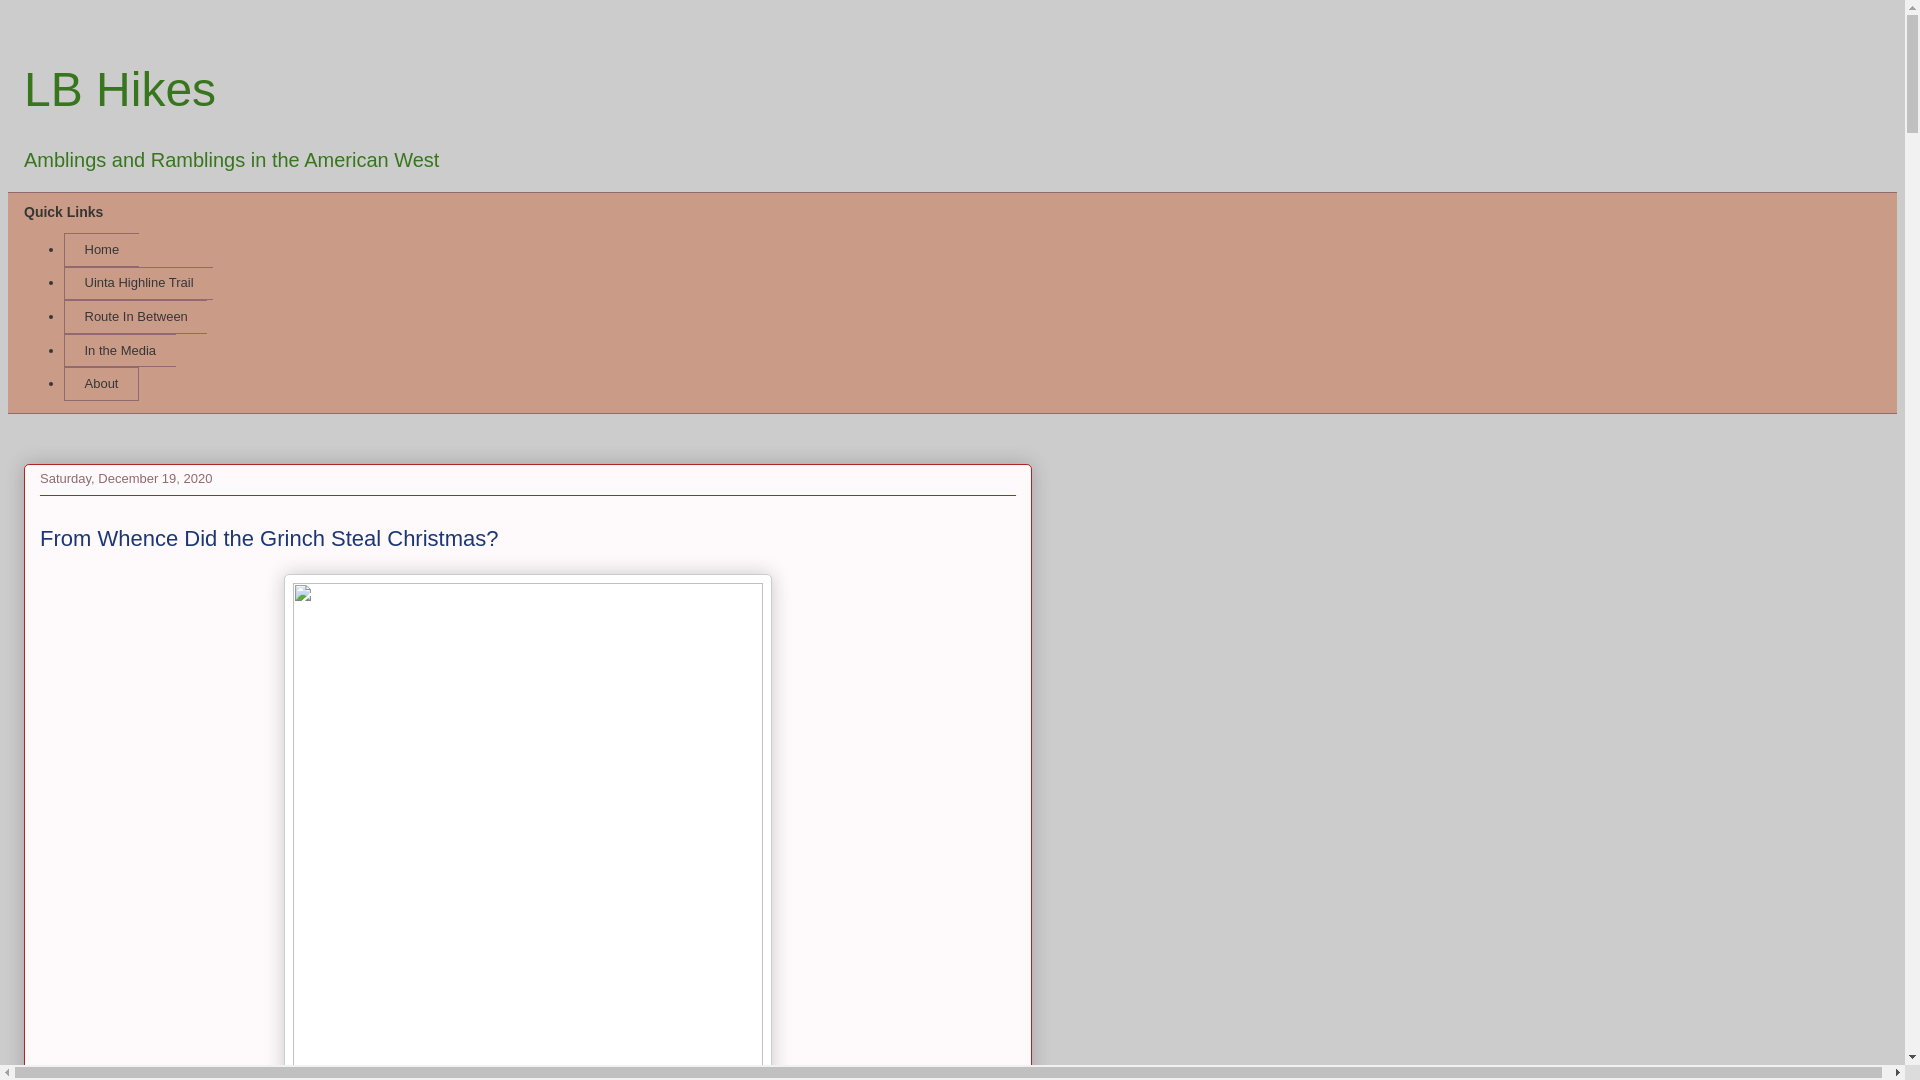  Describe the element at coordinates (100, 384) in the screenshot. I see `About` at that location.